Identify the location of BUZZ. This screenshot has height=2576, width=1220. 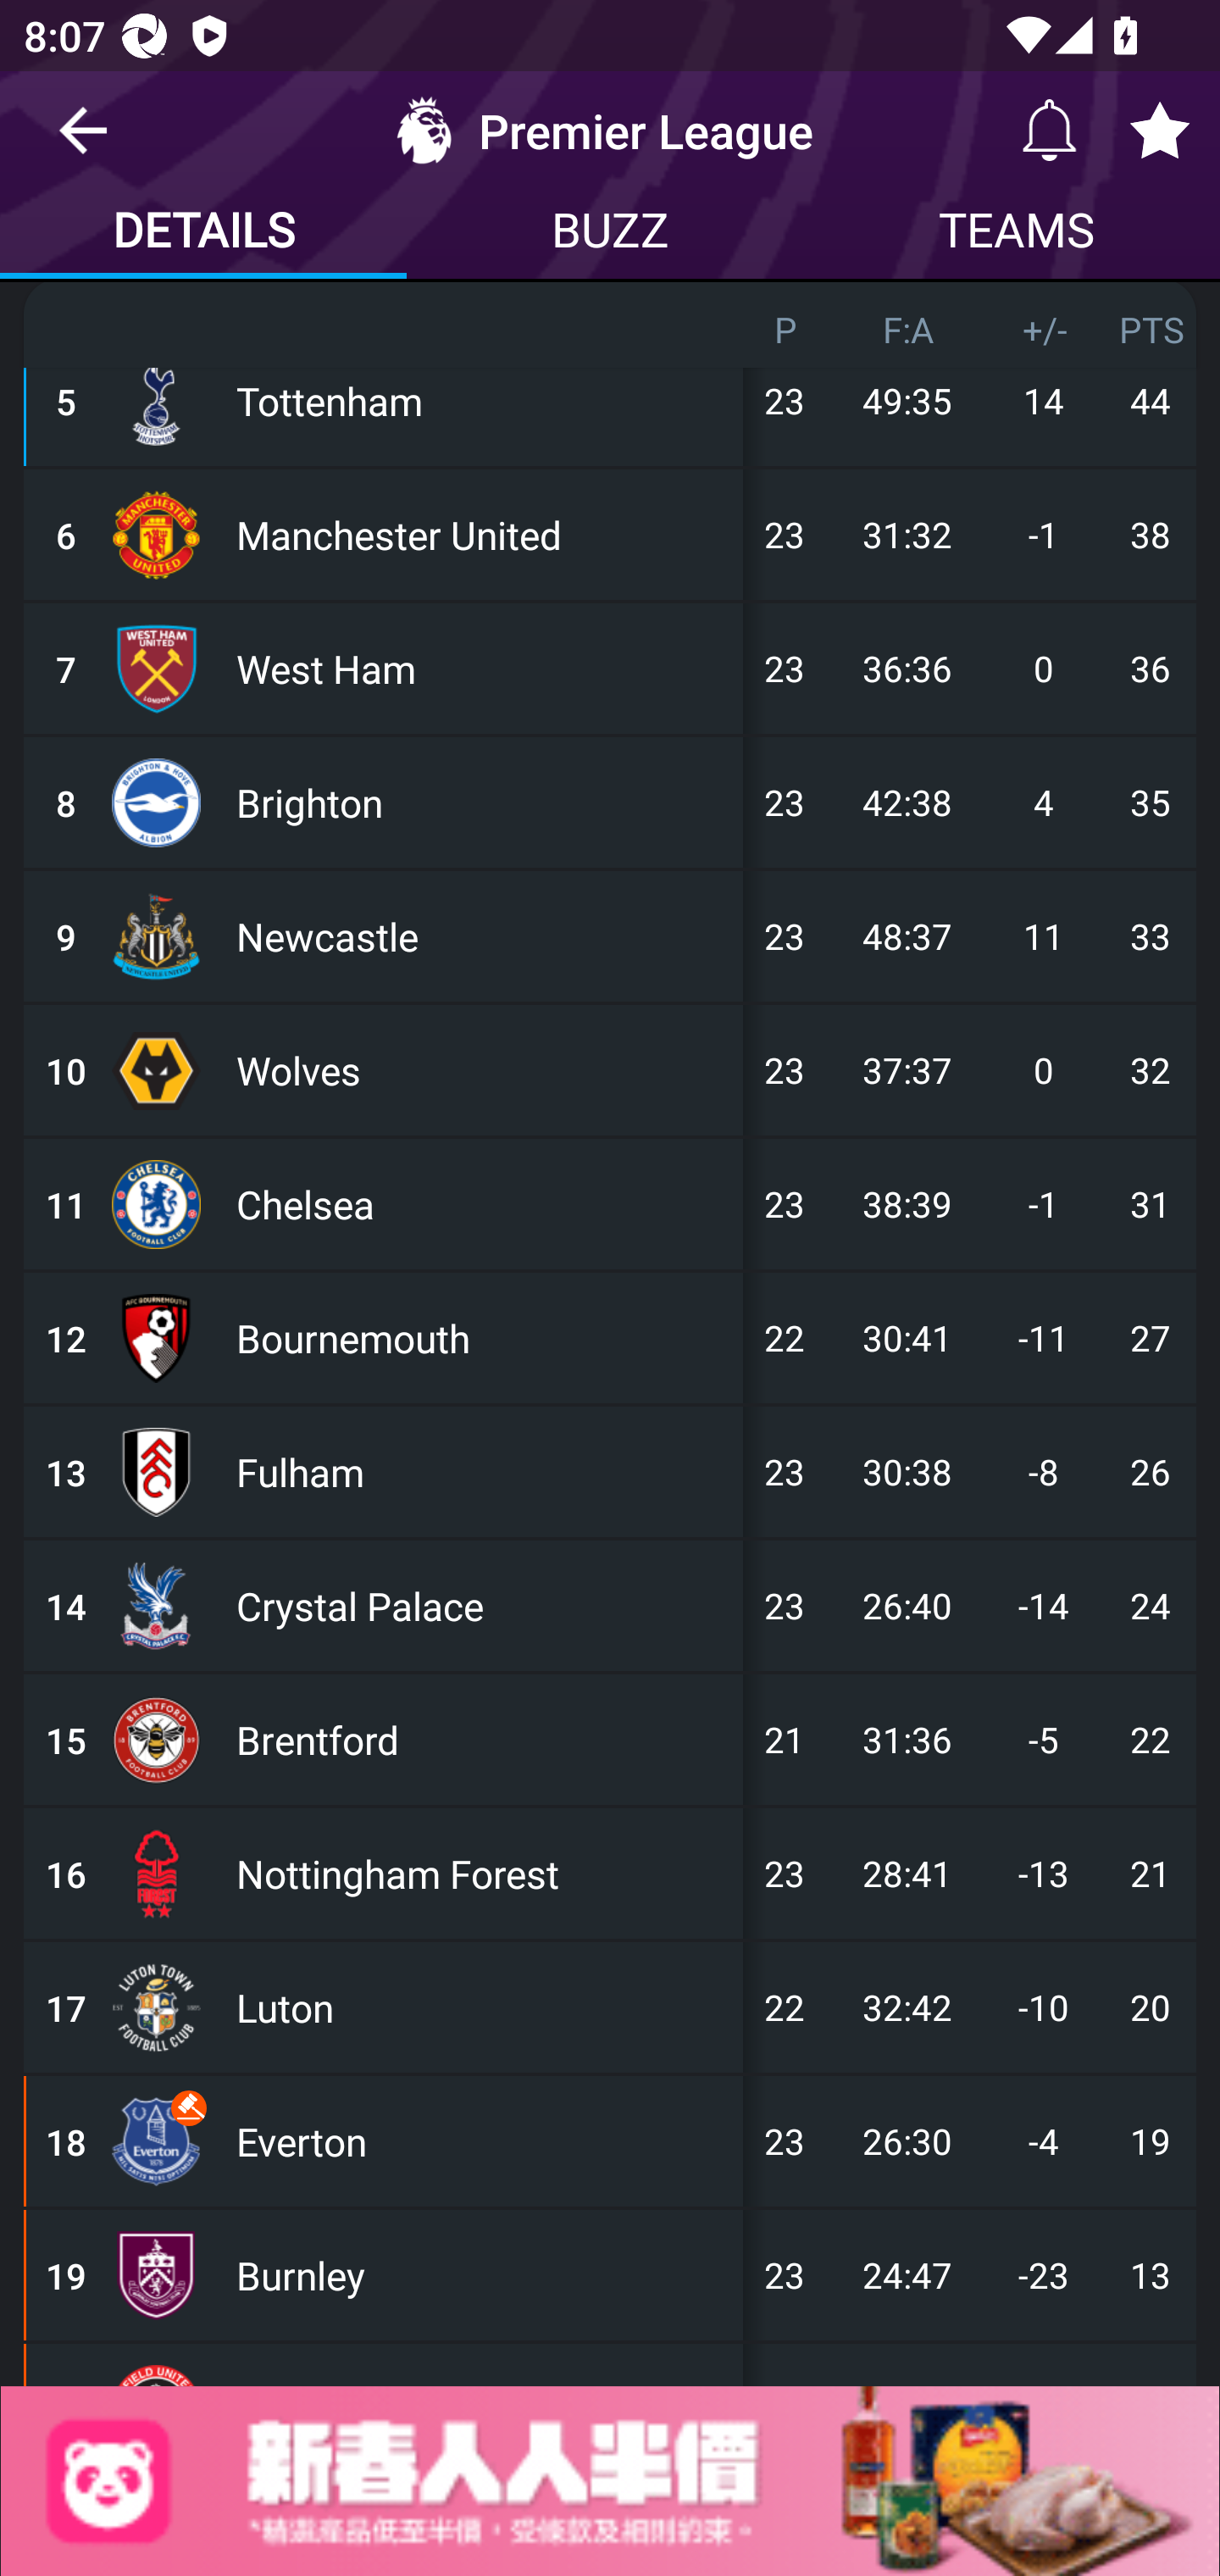
(610, 234).